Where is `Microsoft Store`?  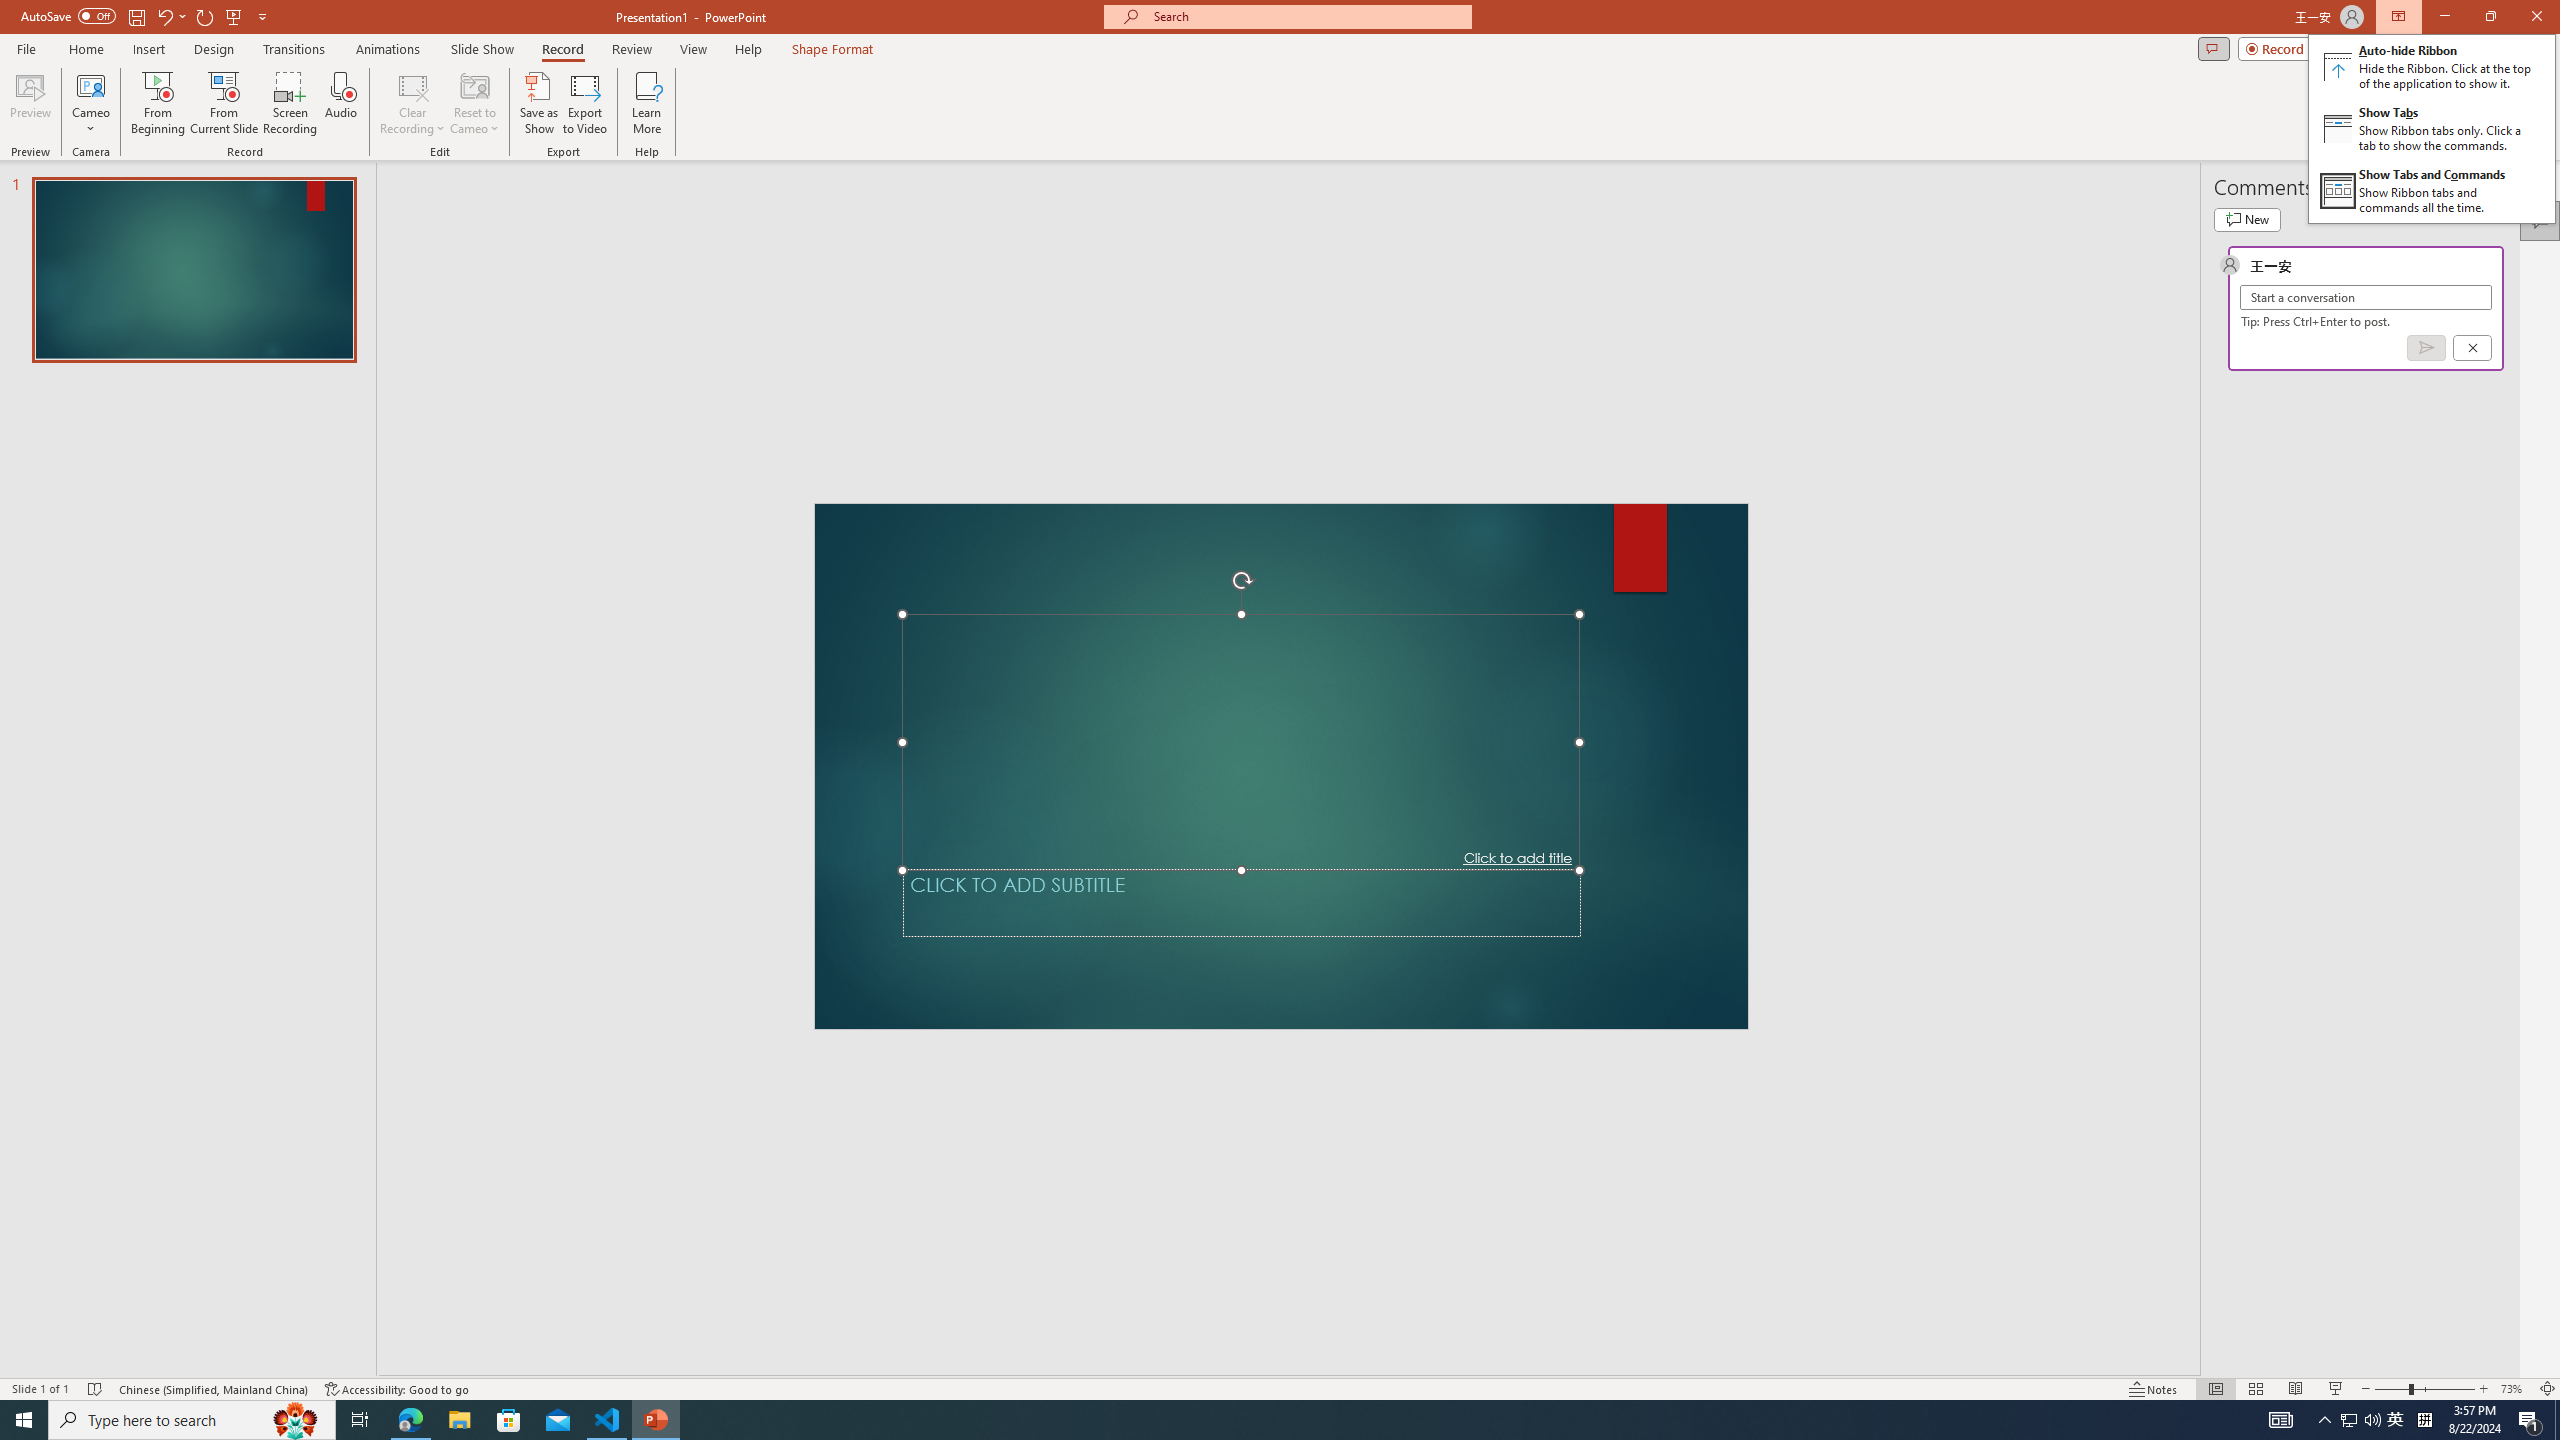
Microsoft Store is located at coordinates (509, 1420).